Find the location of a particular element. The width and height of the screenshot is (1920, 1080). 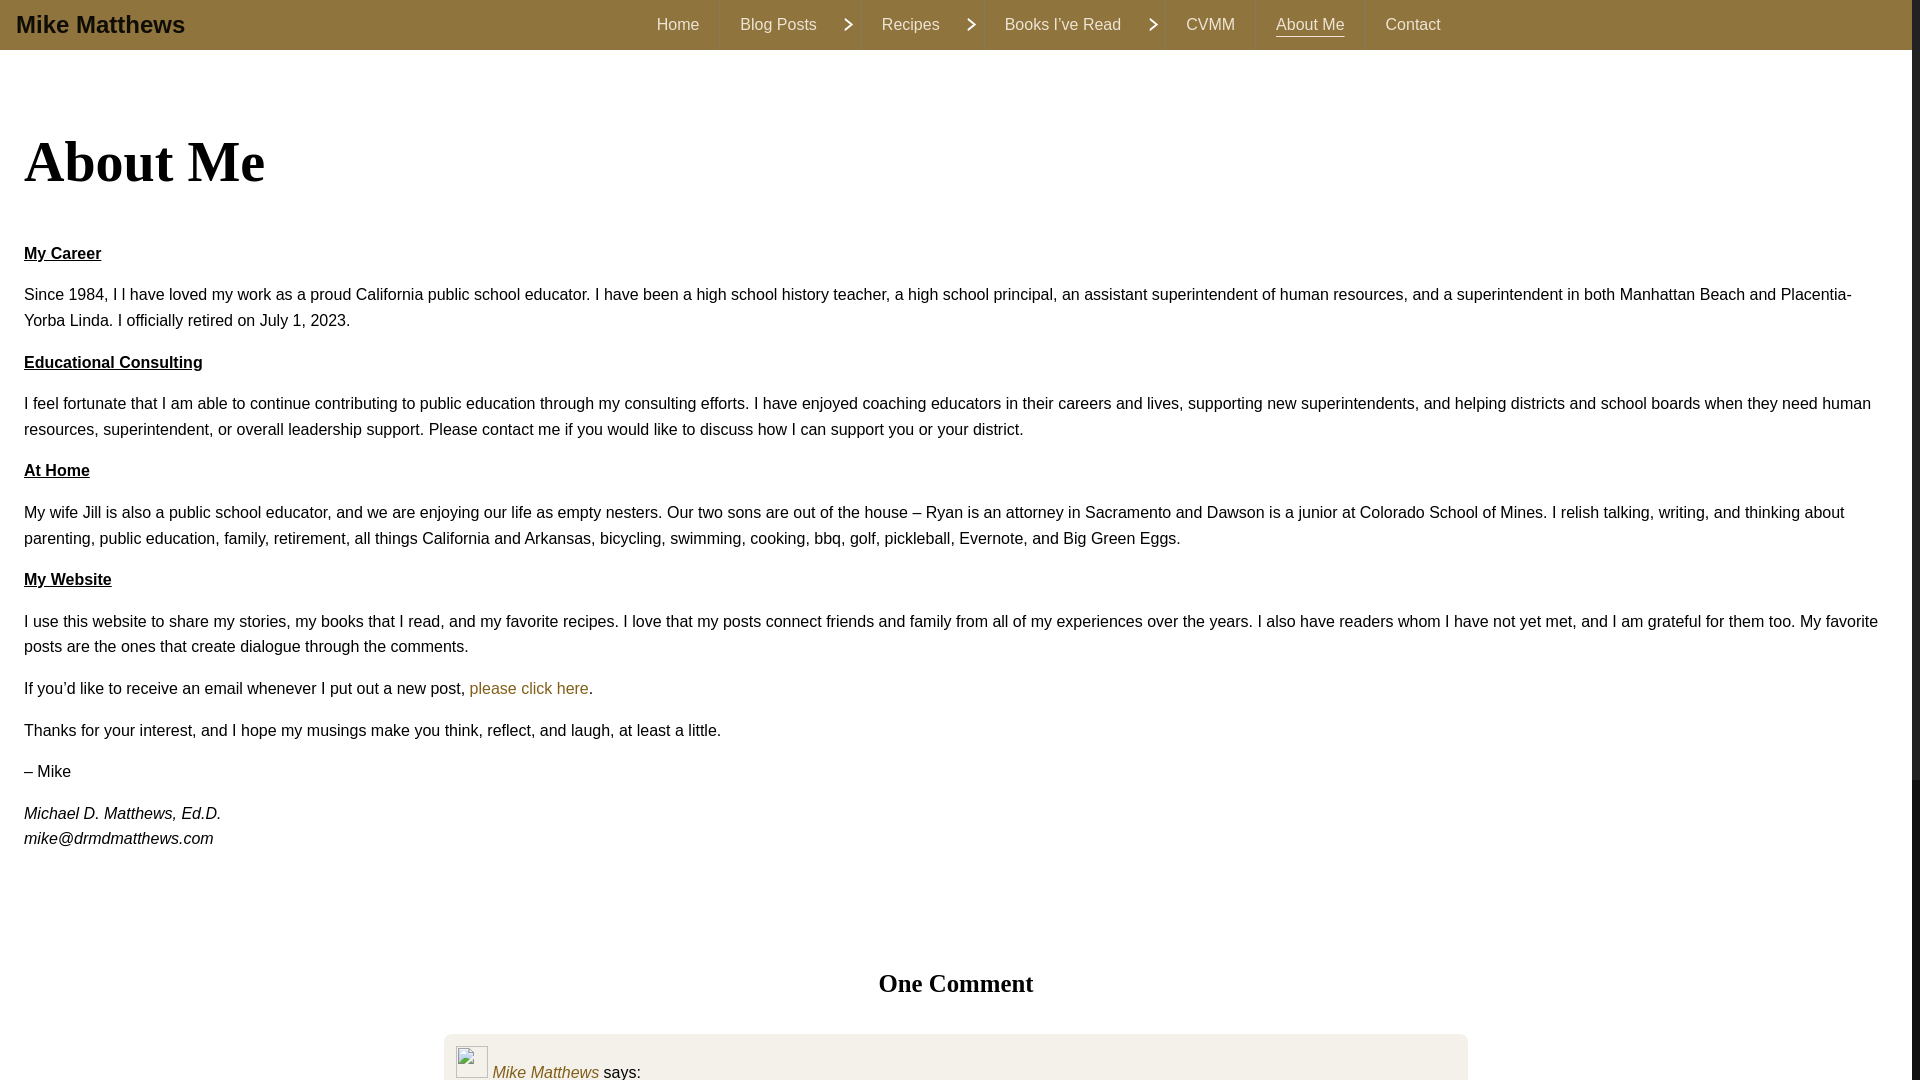

Home is located at coordinates (678, 24).